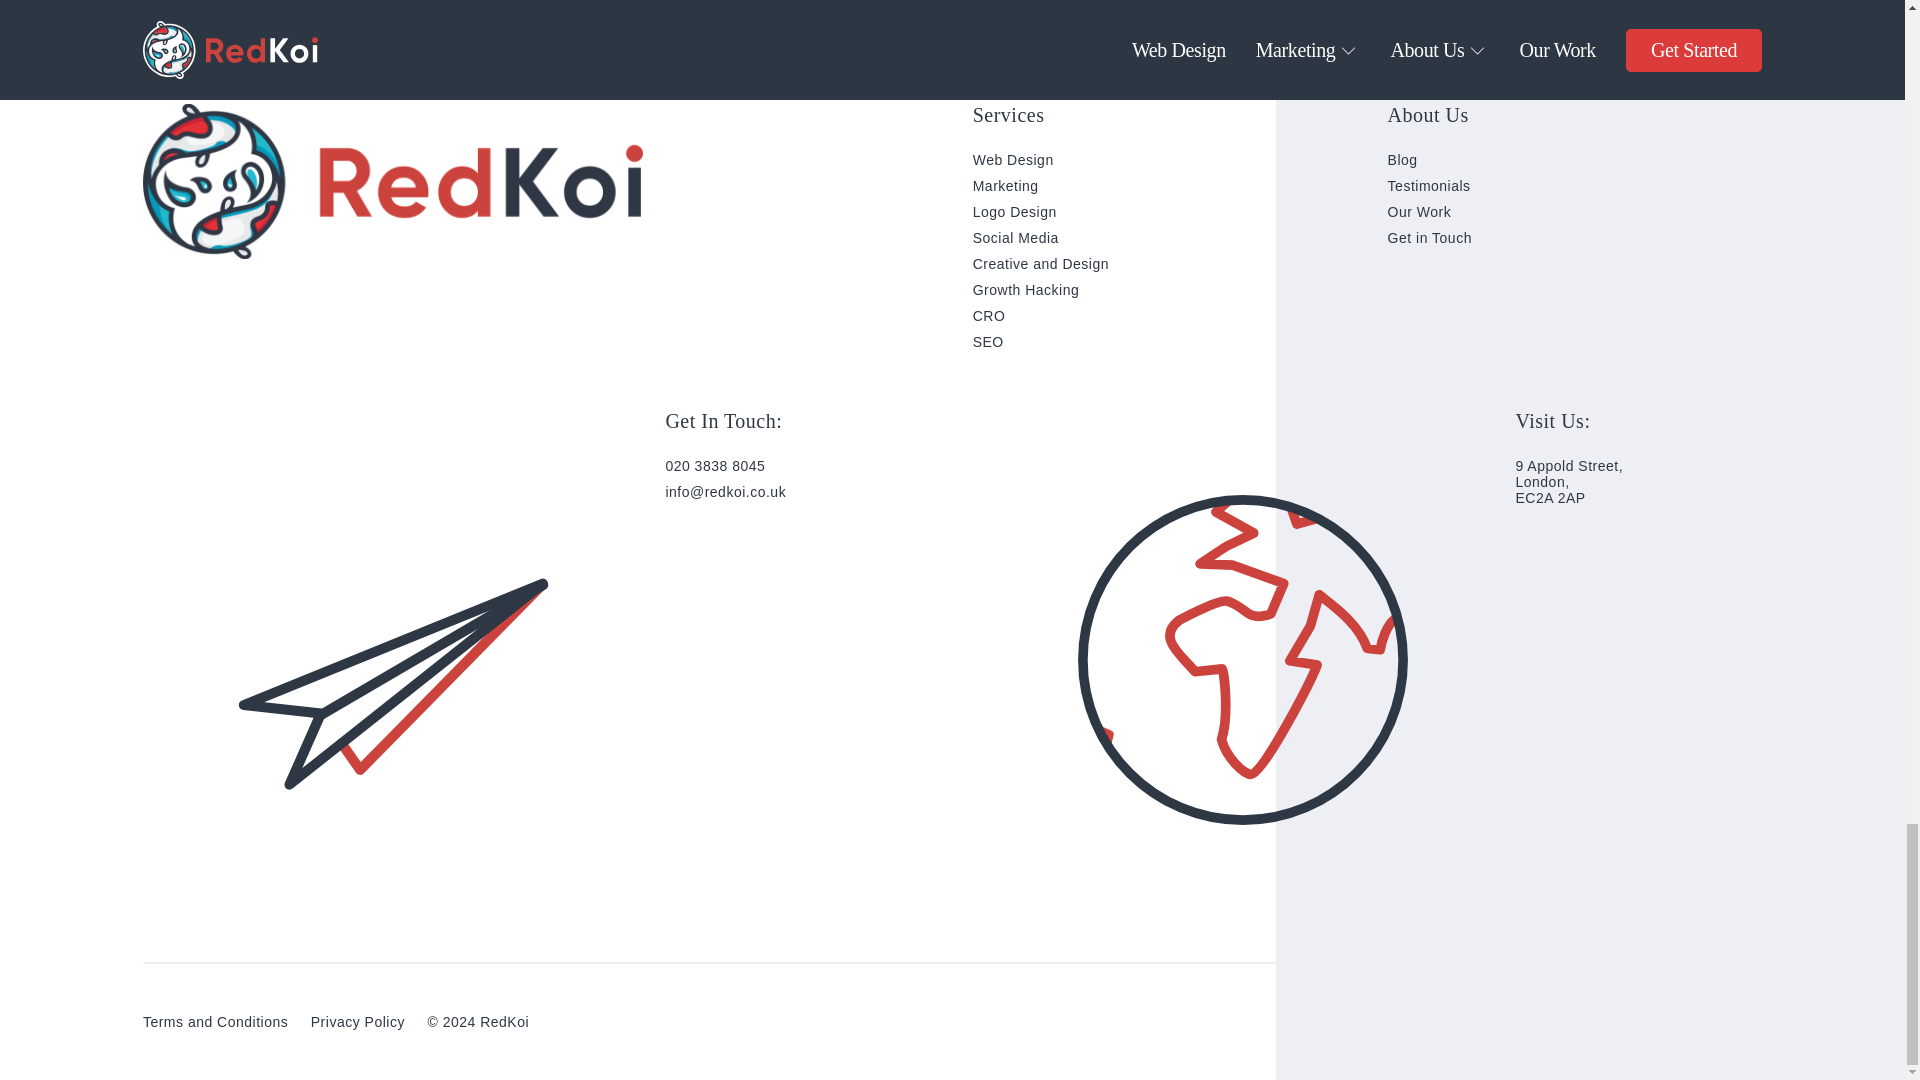 Image resolution: width=1920 pixels, height=1080 pixels. I want to click on Services, so click(1008, 115).